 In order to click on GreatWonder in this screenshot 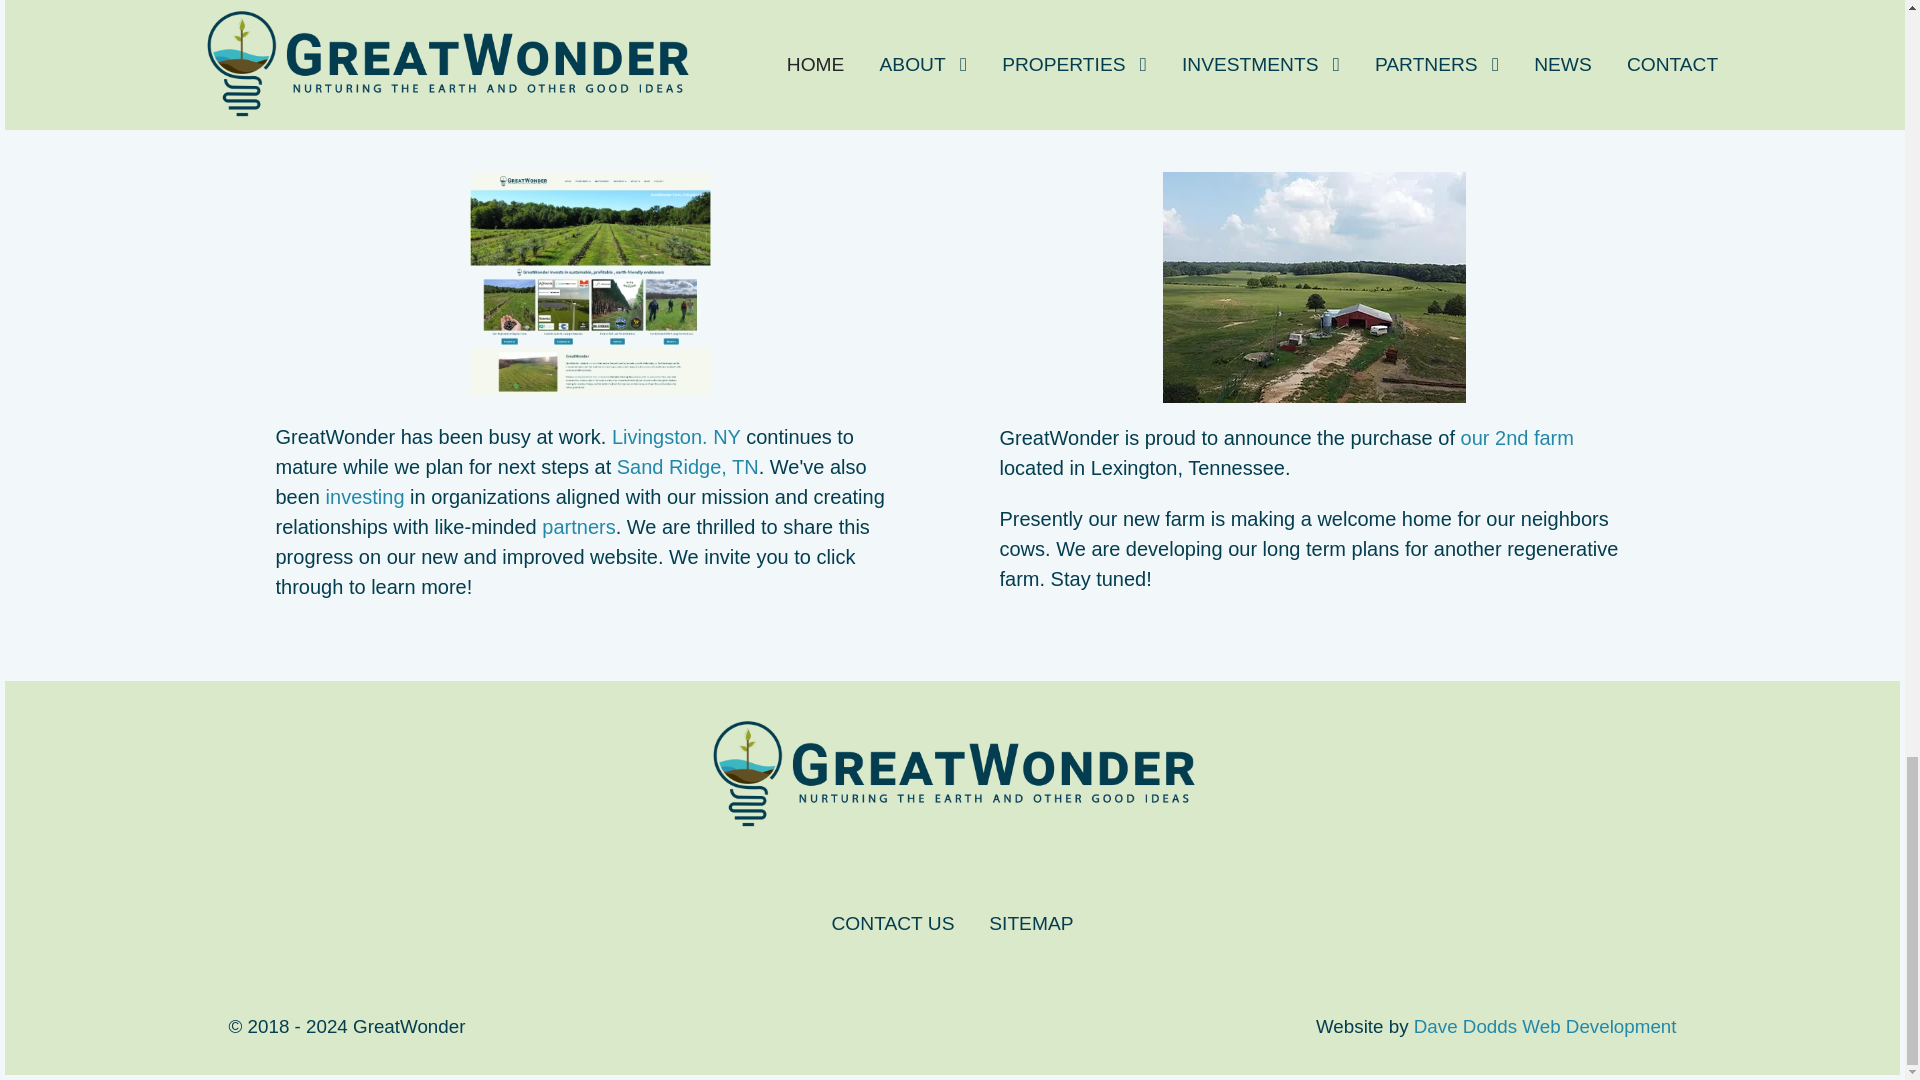, I will do `click(952, 774)`.